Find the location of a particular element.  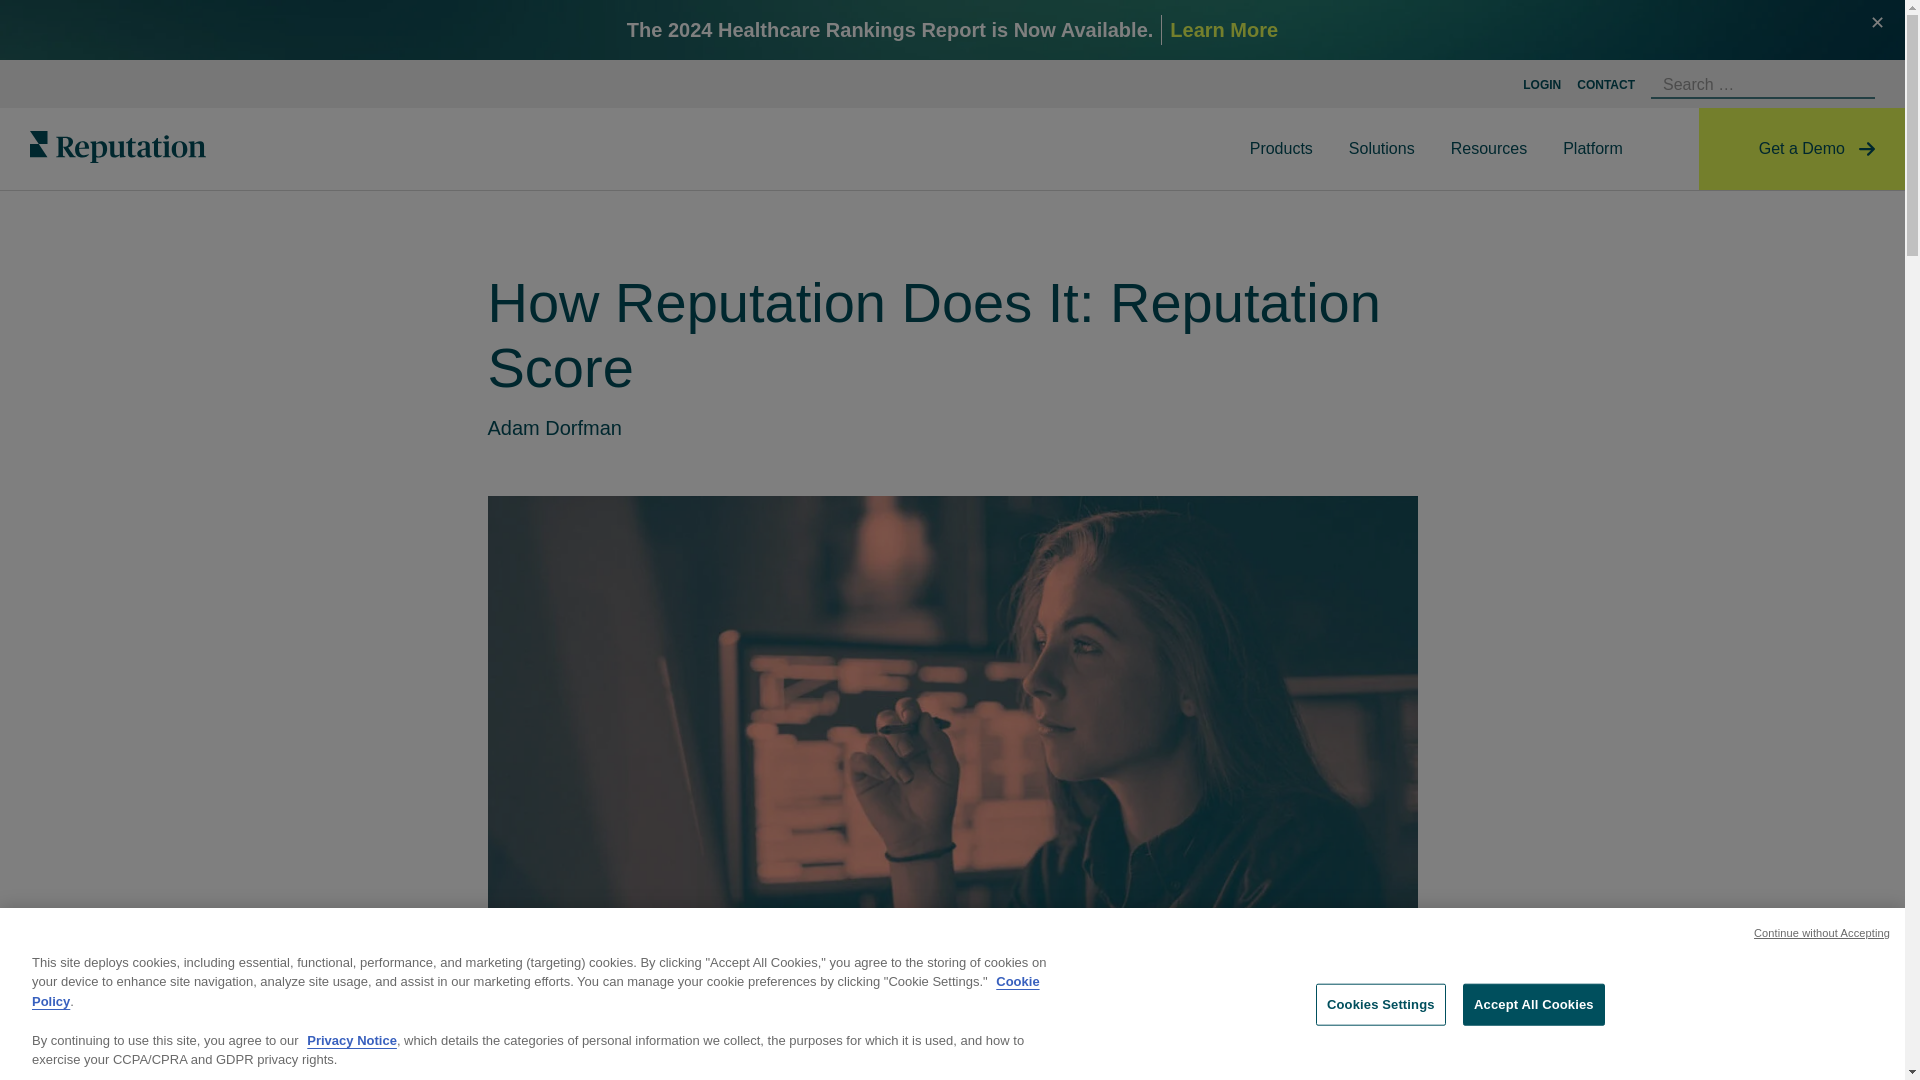

CONTACT is located at coordinates (1606, 84).